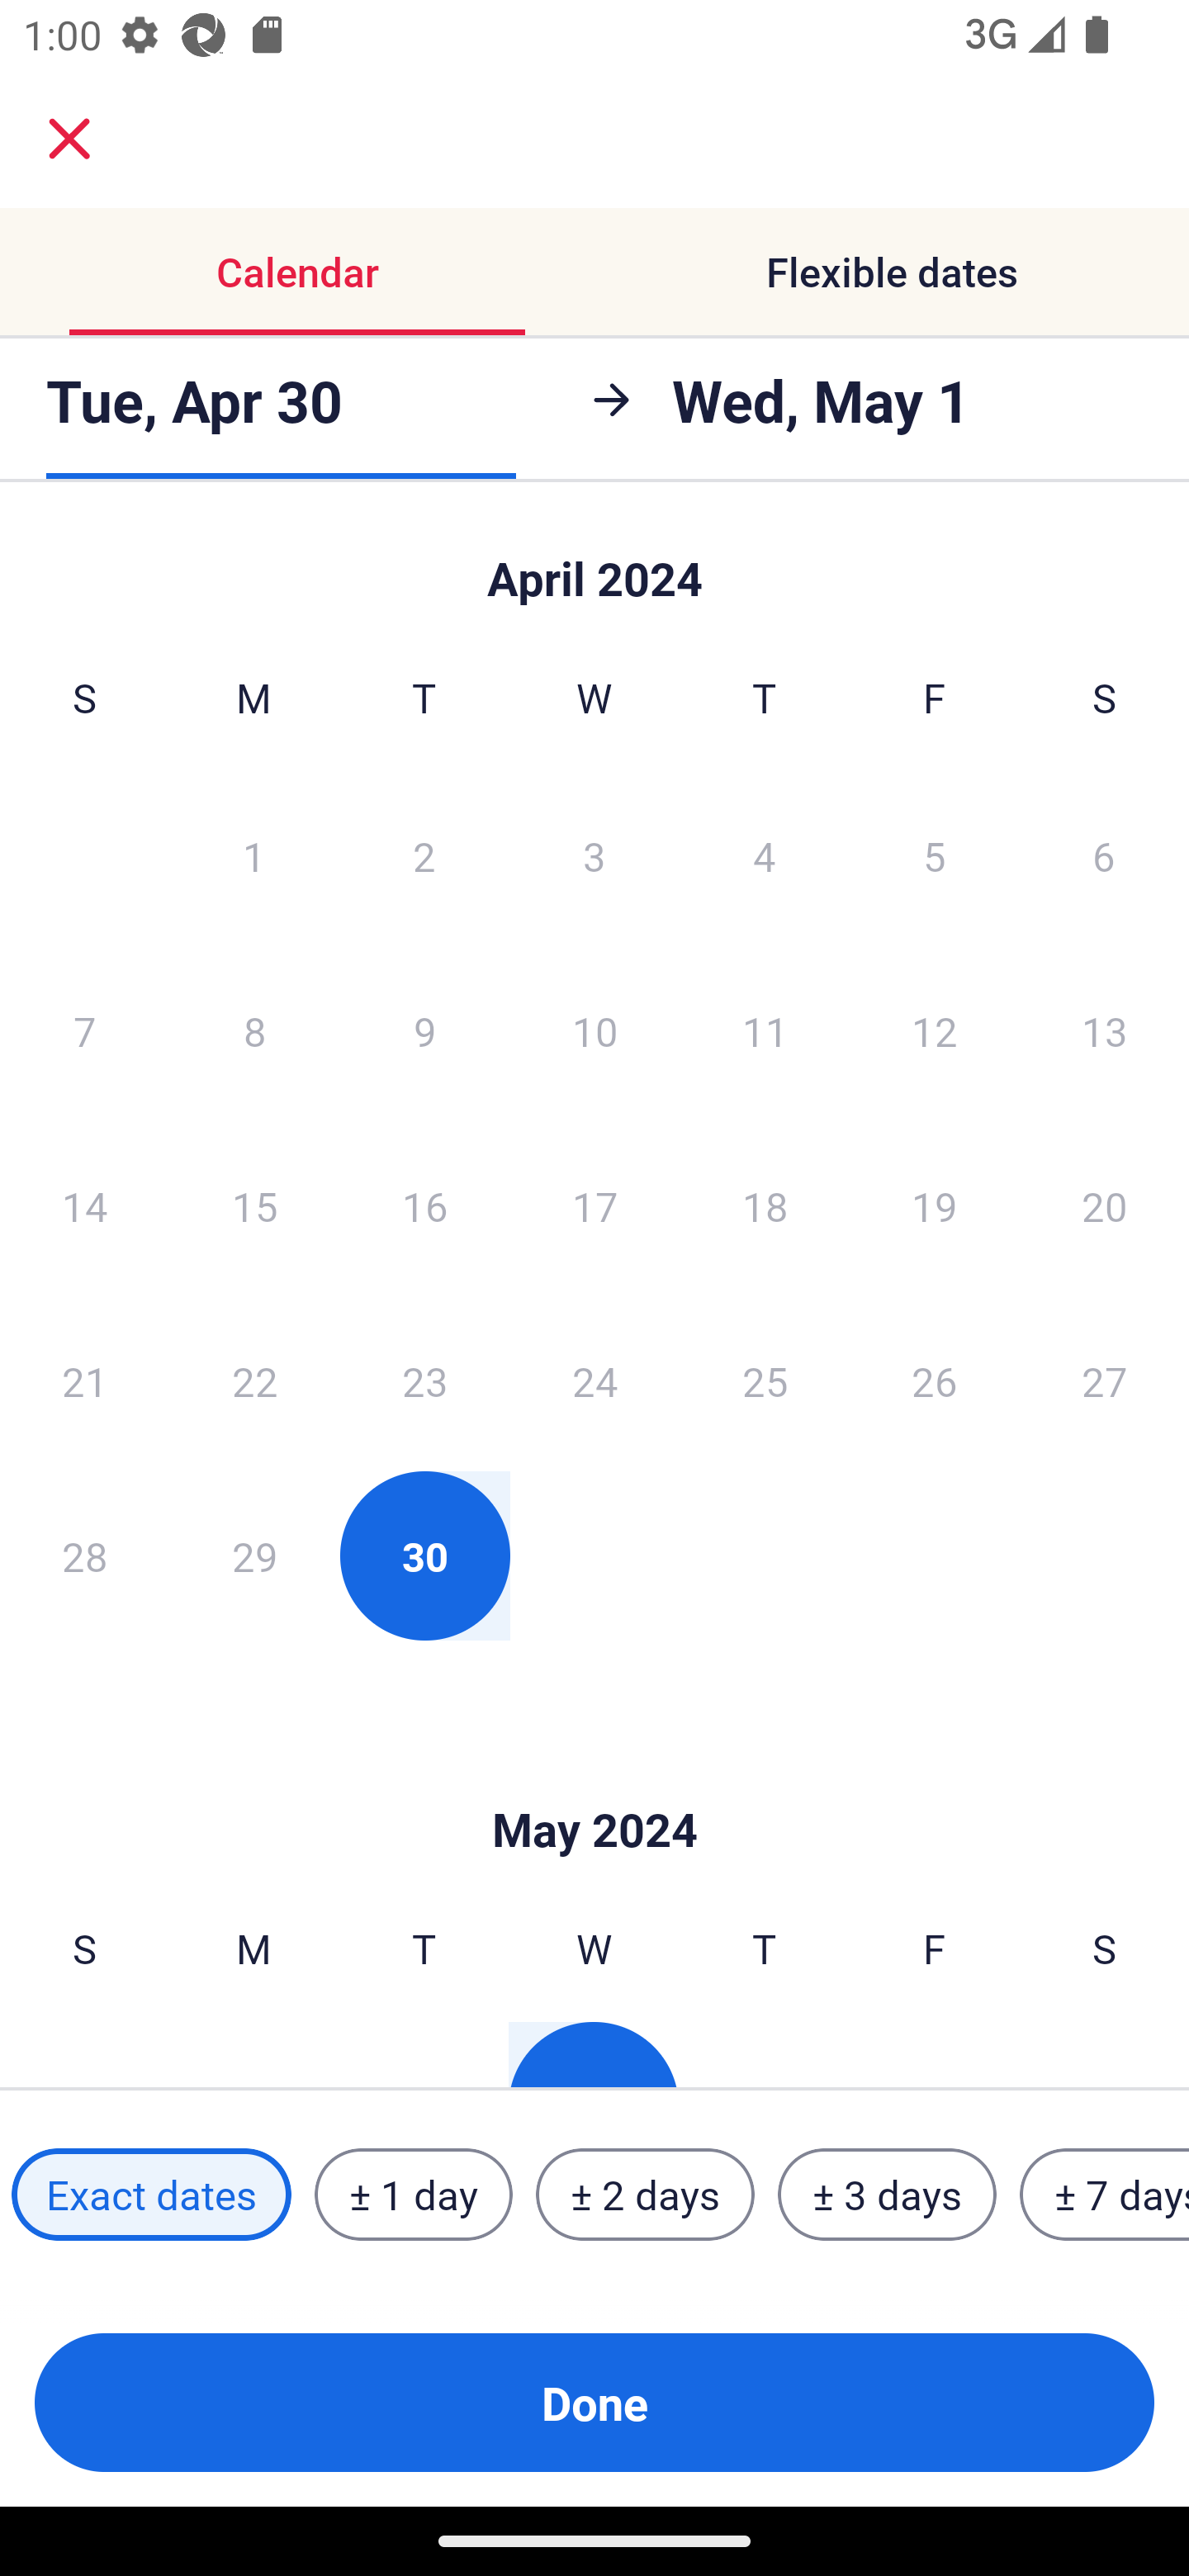 Image resolution: width=1189 pixels, height=2576 pixels. Describe the element at coordinates (84, 1380) in the screenshot. I see `21 Sunday, April 21, 2024` at that location.